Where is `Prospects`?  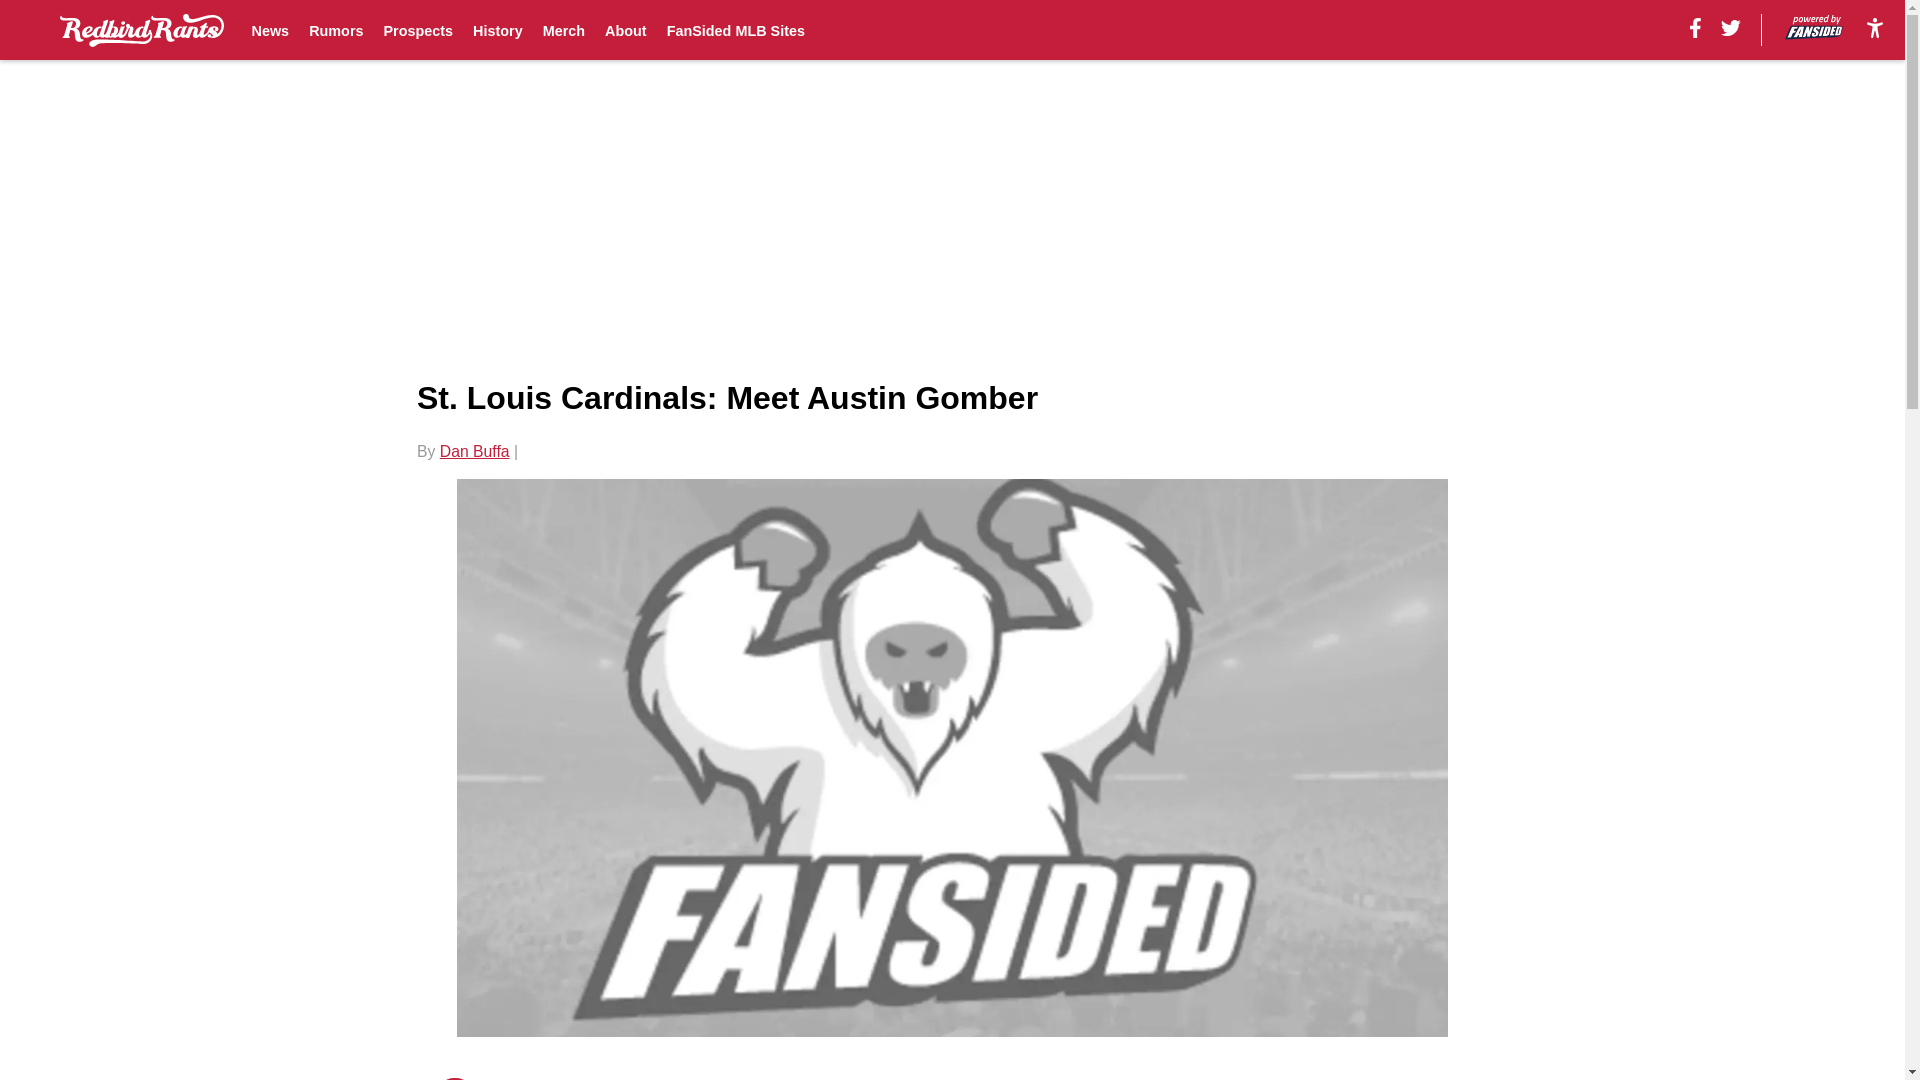 Prospects is located at coordinates (418, 30).